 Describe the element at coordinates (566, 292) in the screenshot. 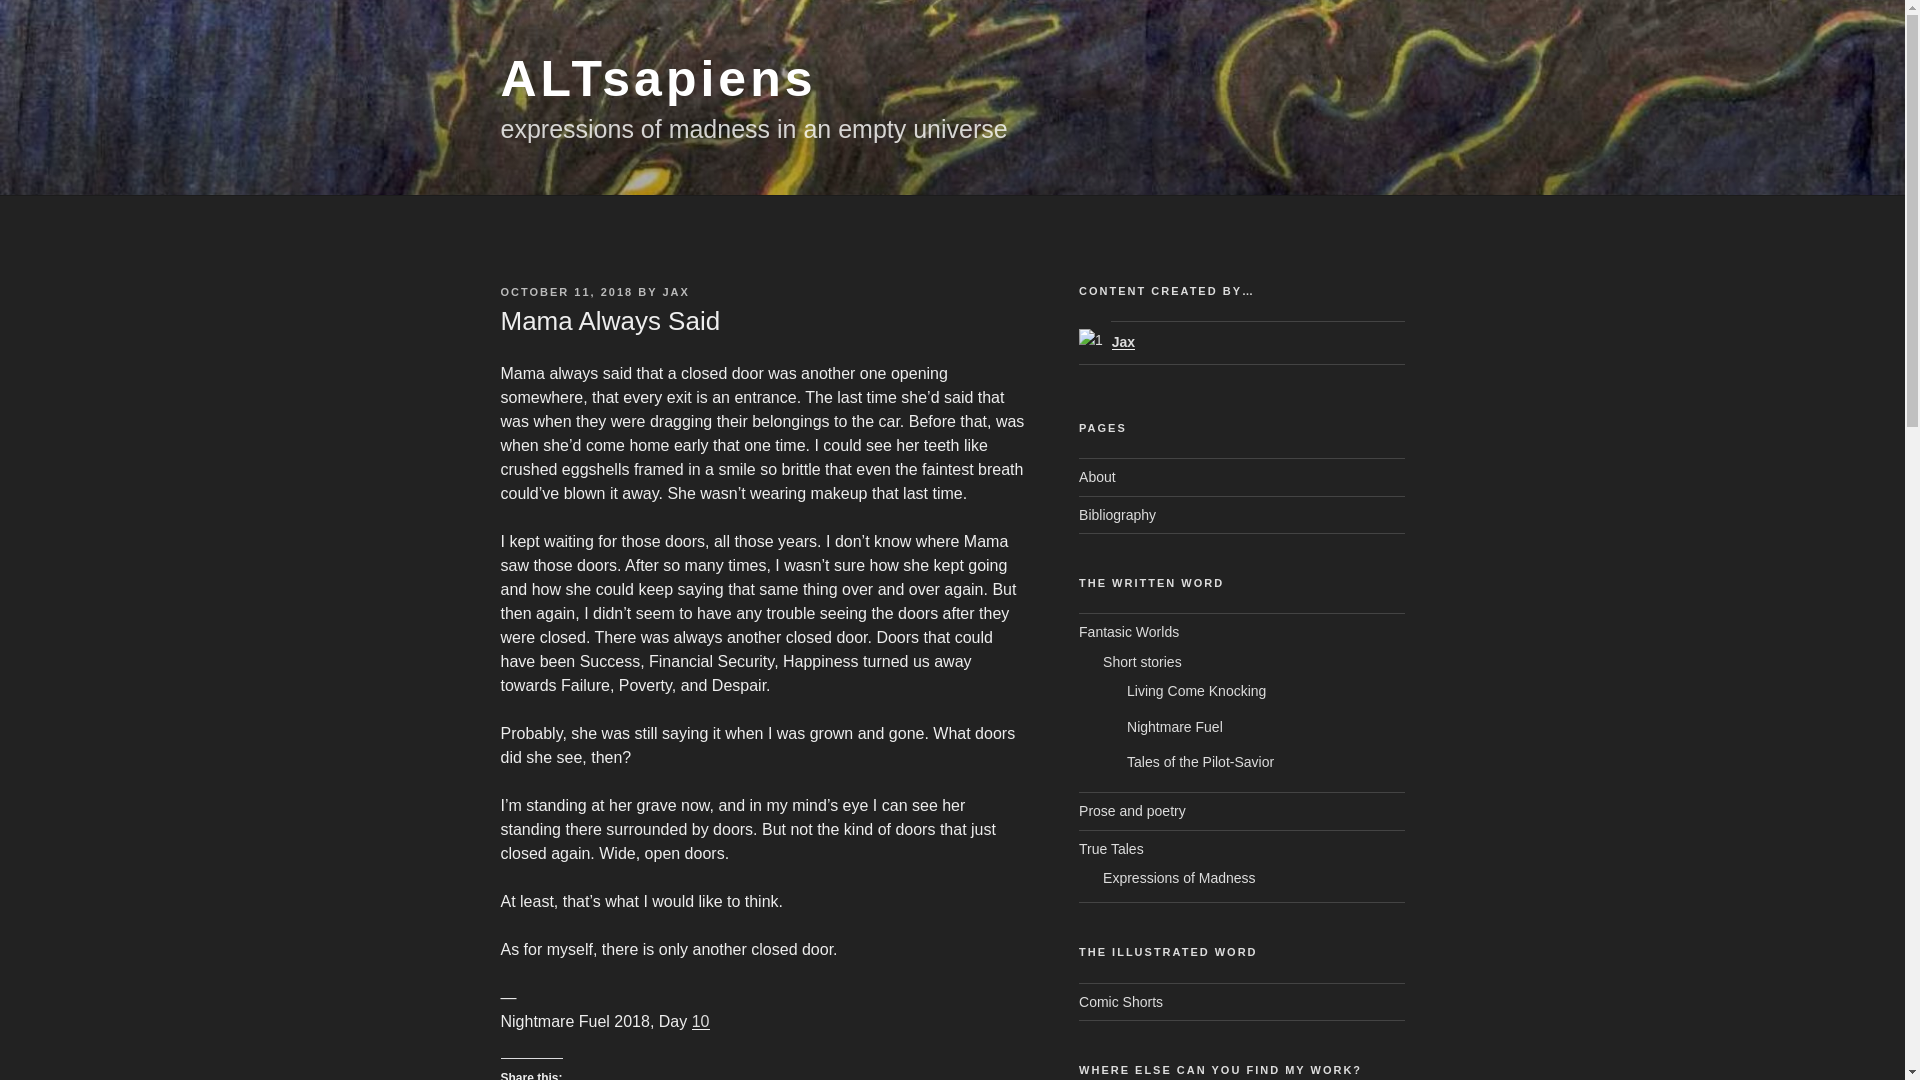

I see `OCTOBER 11, 2018` at that location.